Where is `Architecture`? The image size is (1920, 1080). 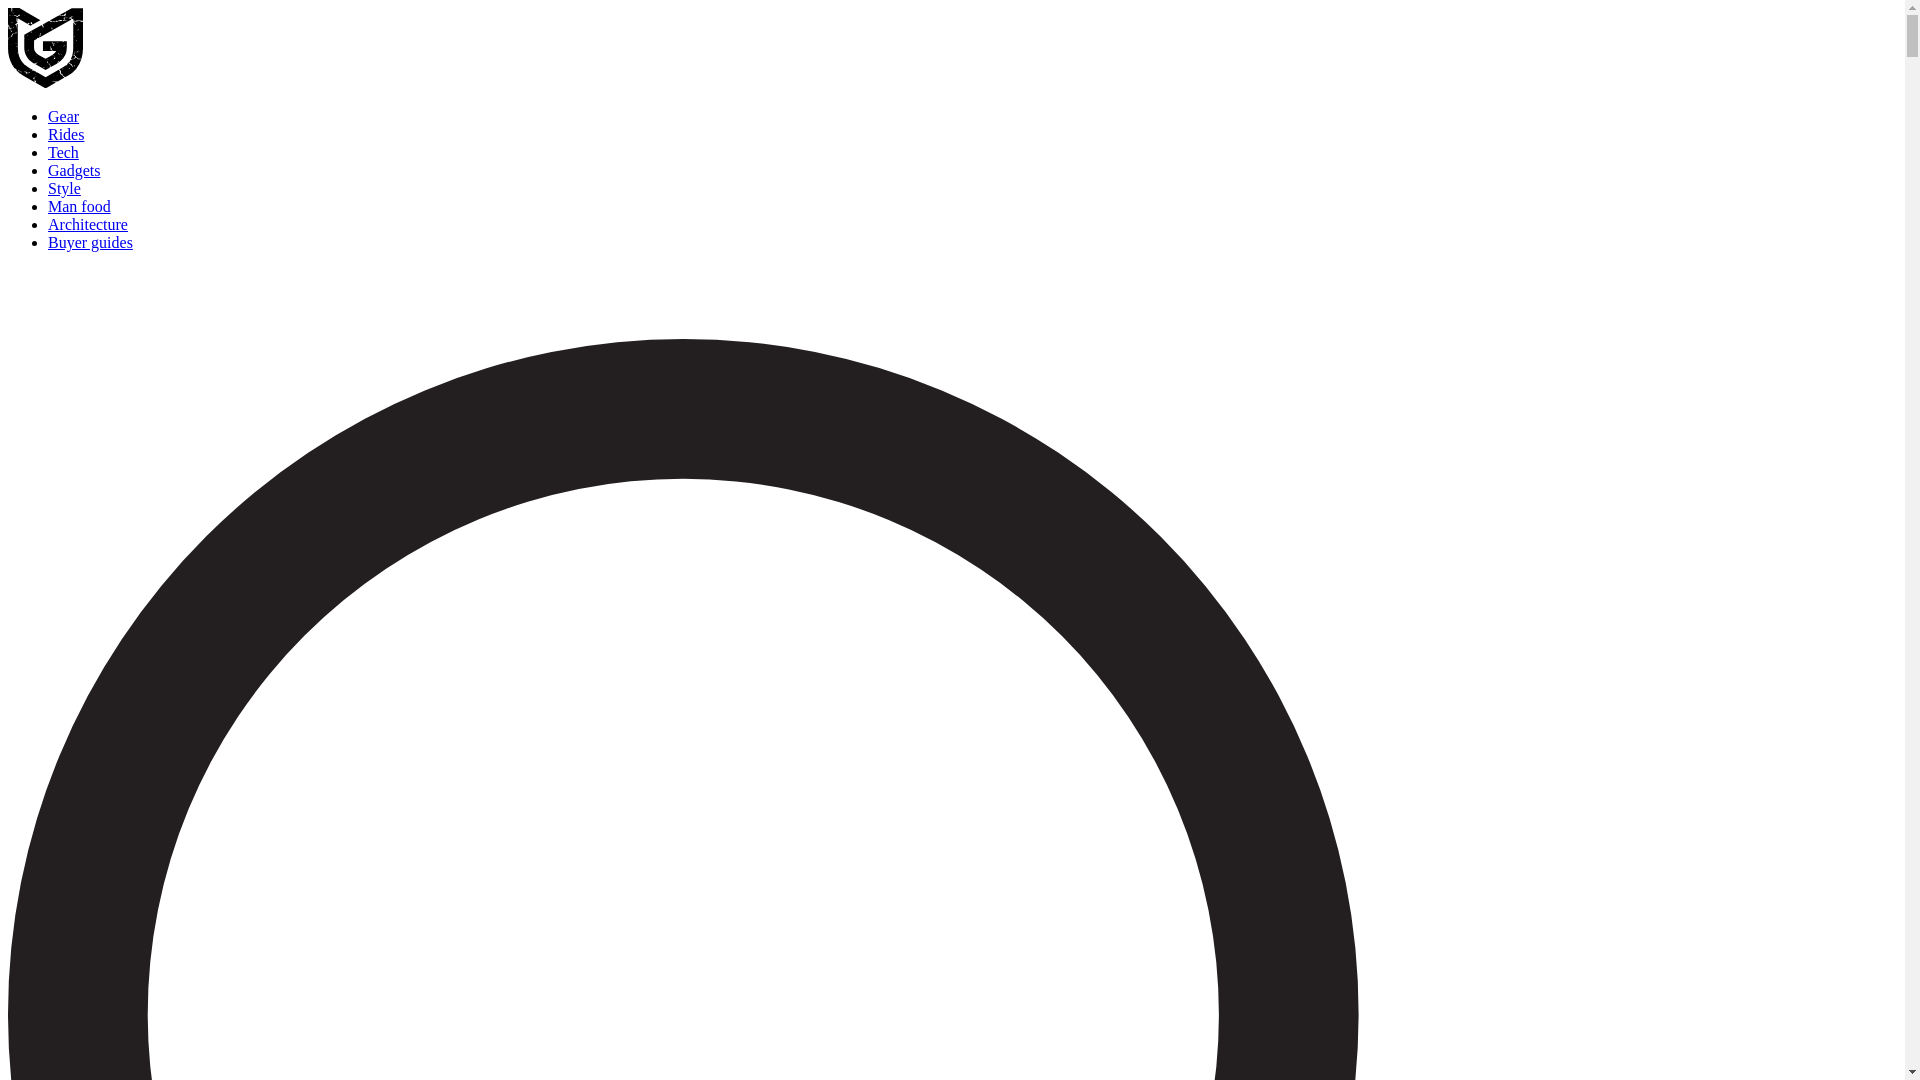
Architecture is located at coordinates (88, 224).